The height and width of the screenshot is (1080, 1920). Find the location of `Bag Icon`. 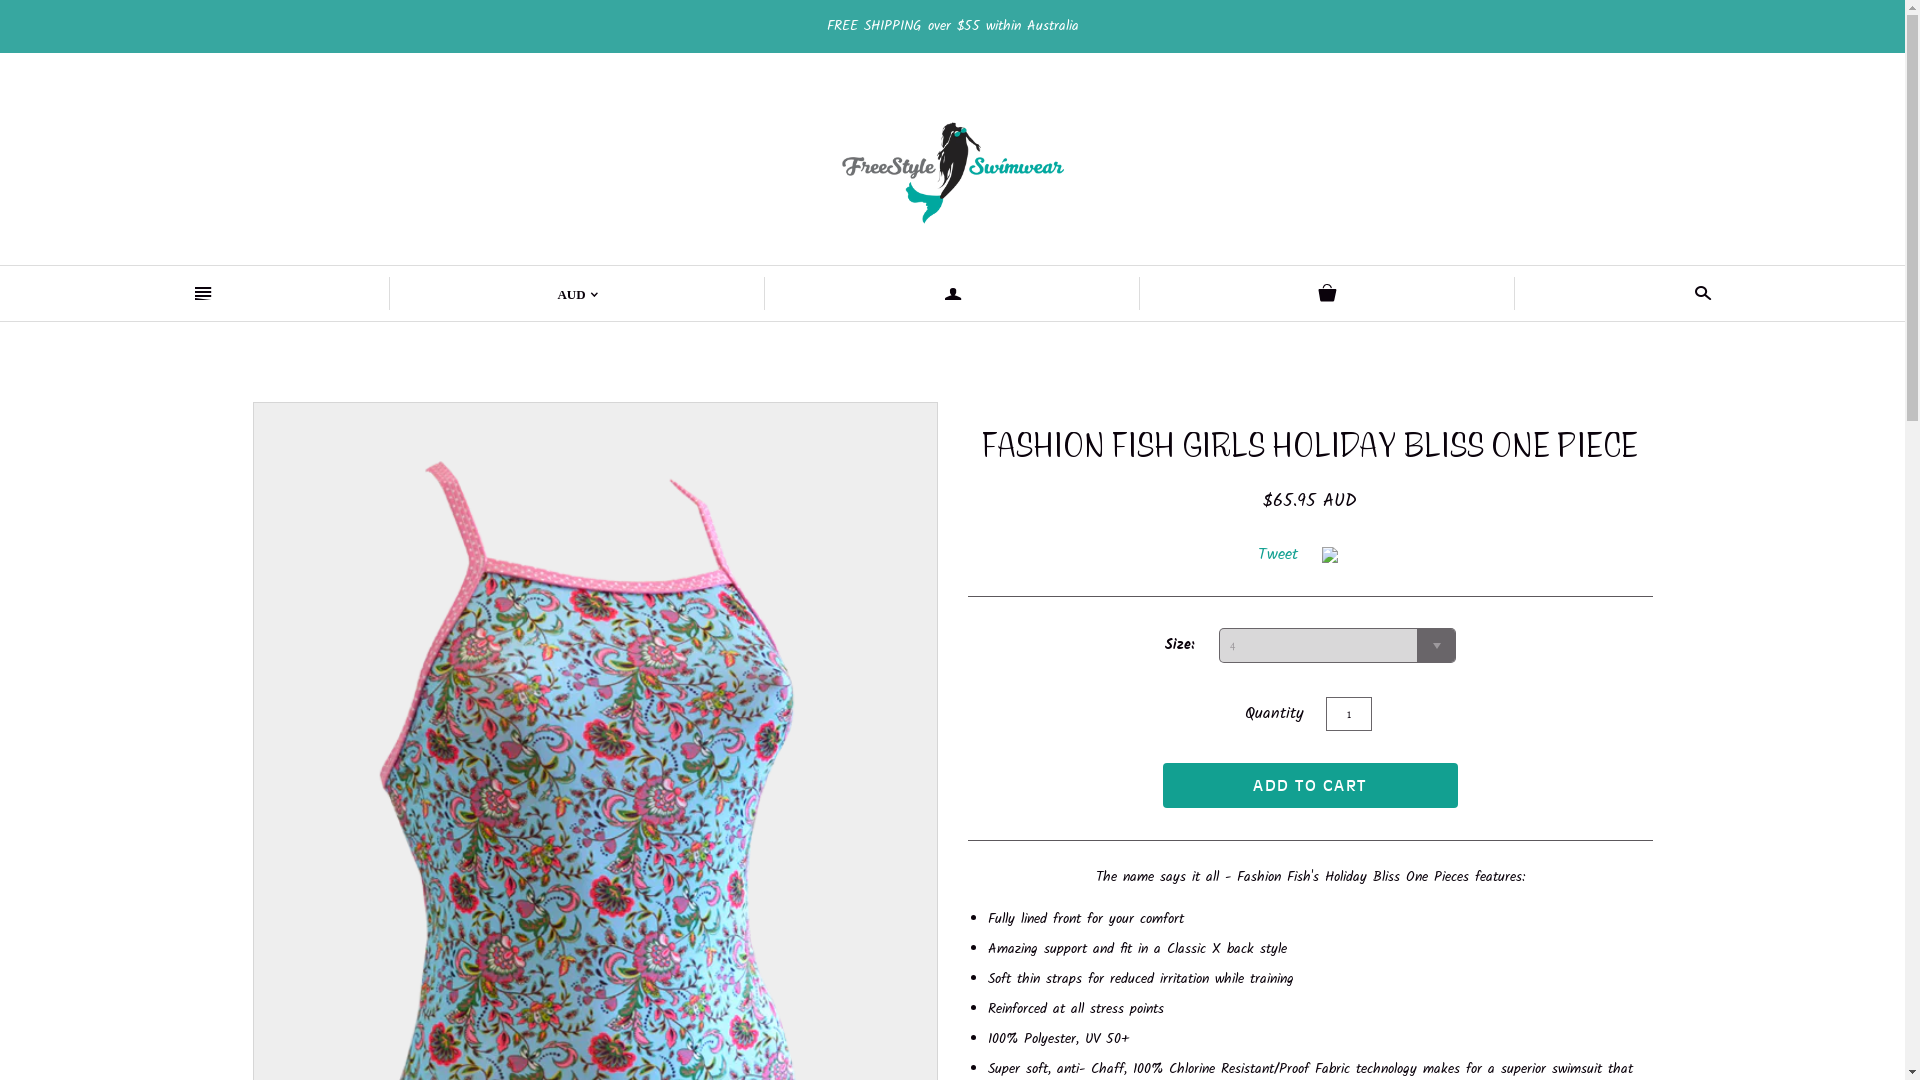

Bag Icon is located at coordinates (1328, 294).